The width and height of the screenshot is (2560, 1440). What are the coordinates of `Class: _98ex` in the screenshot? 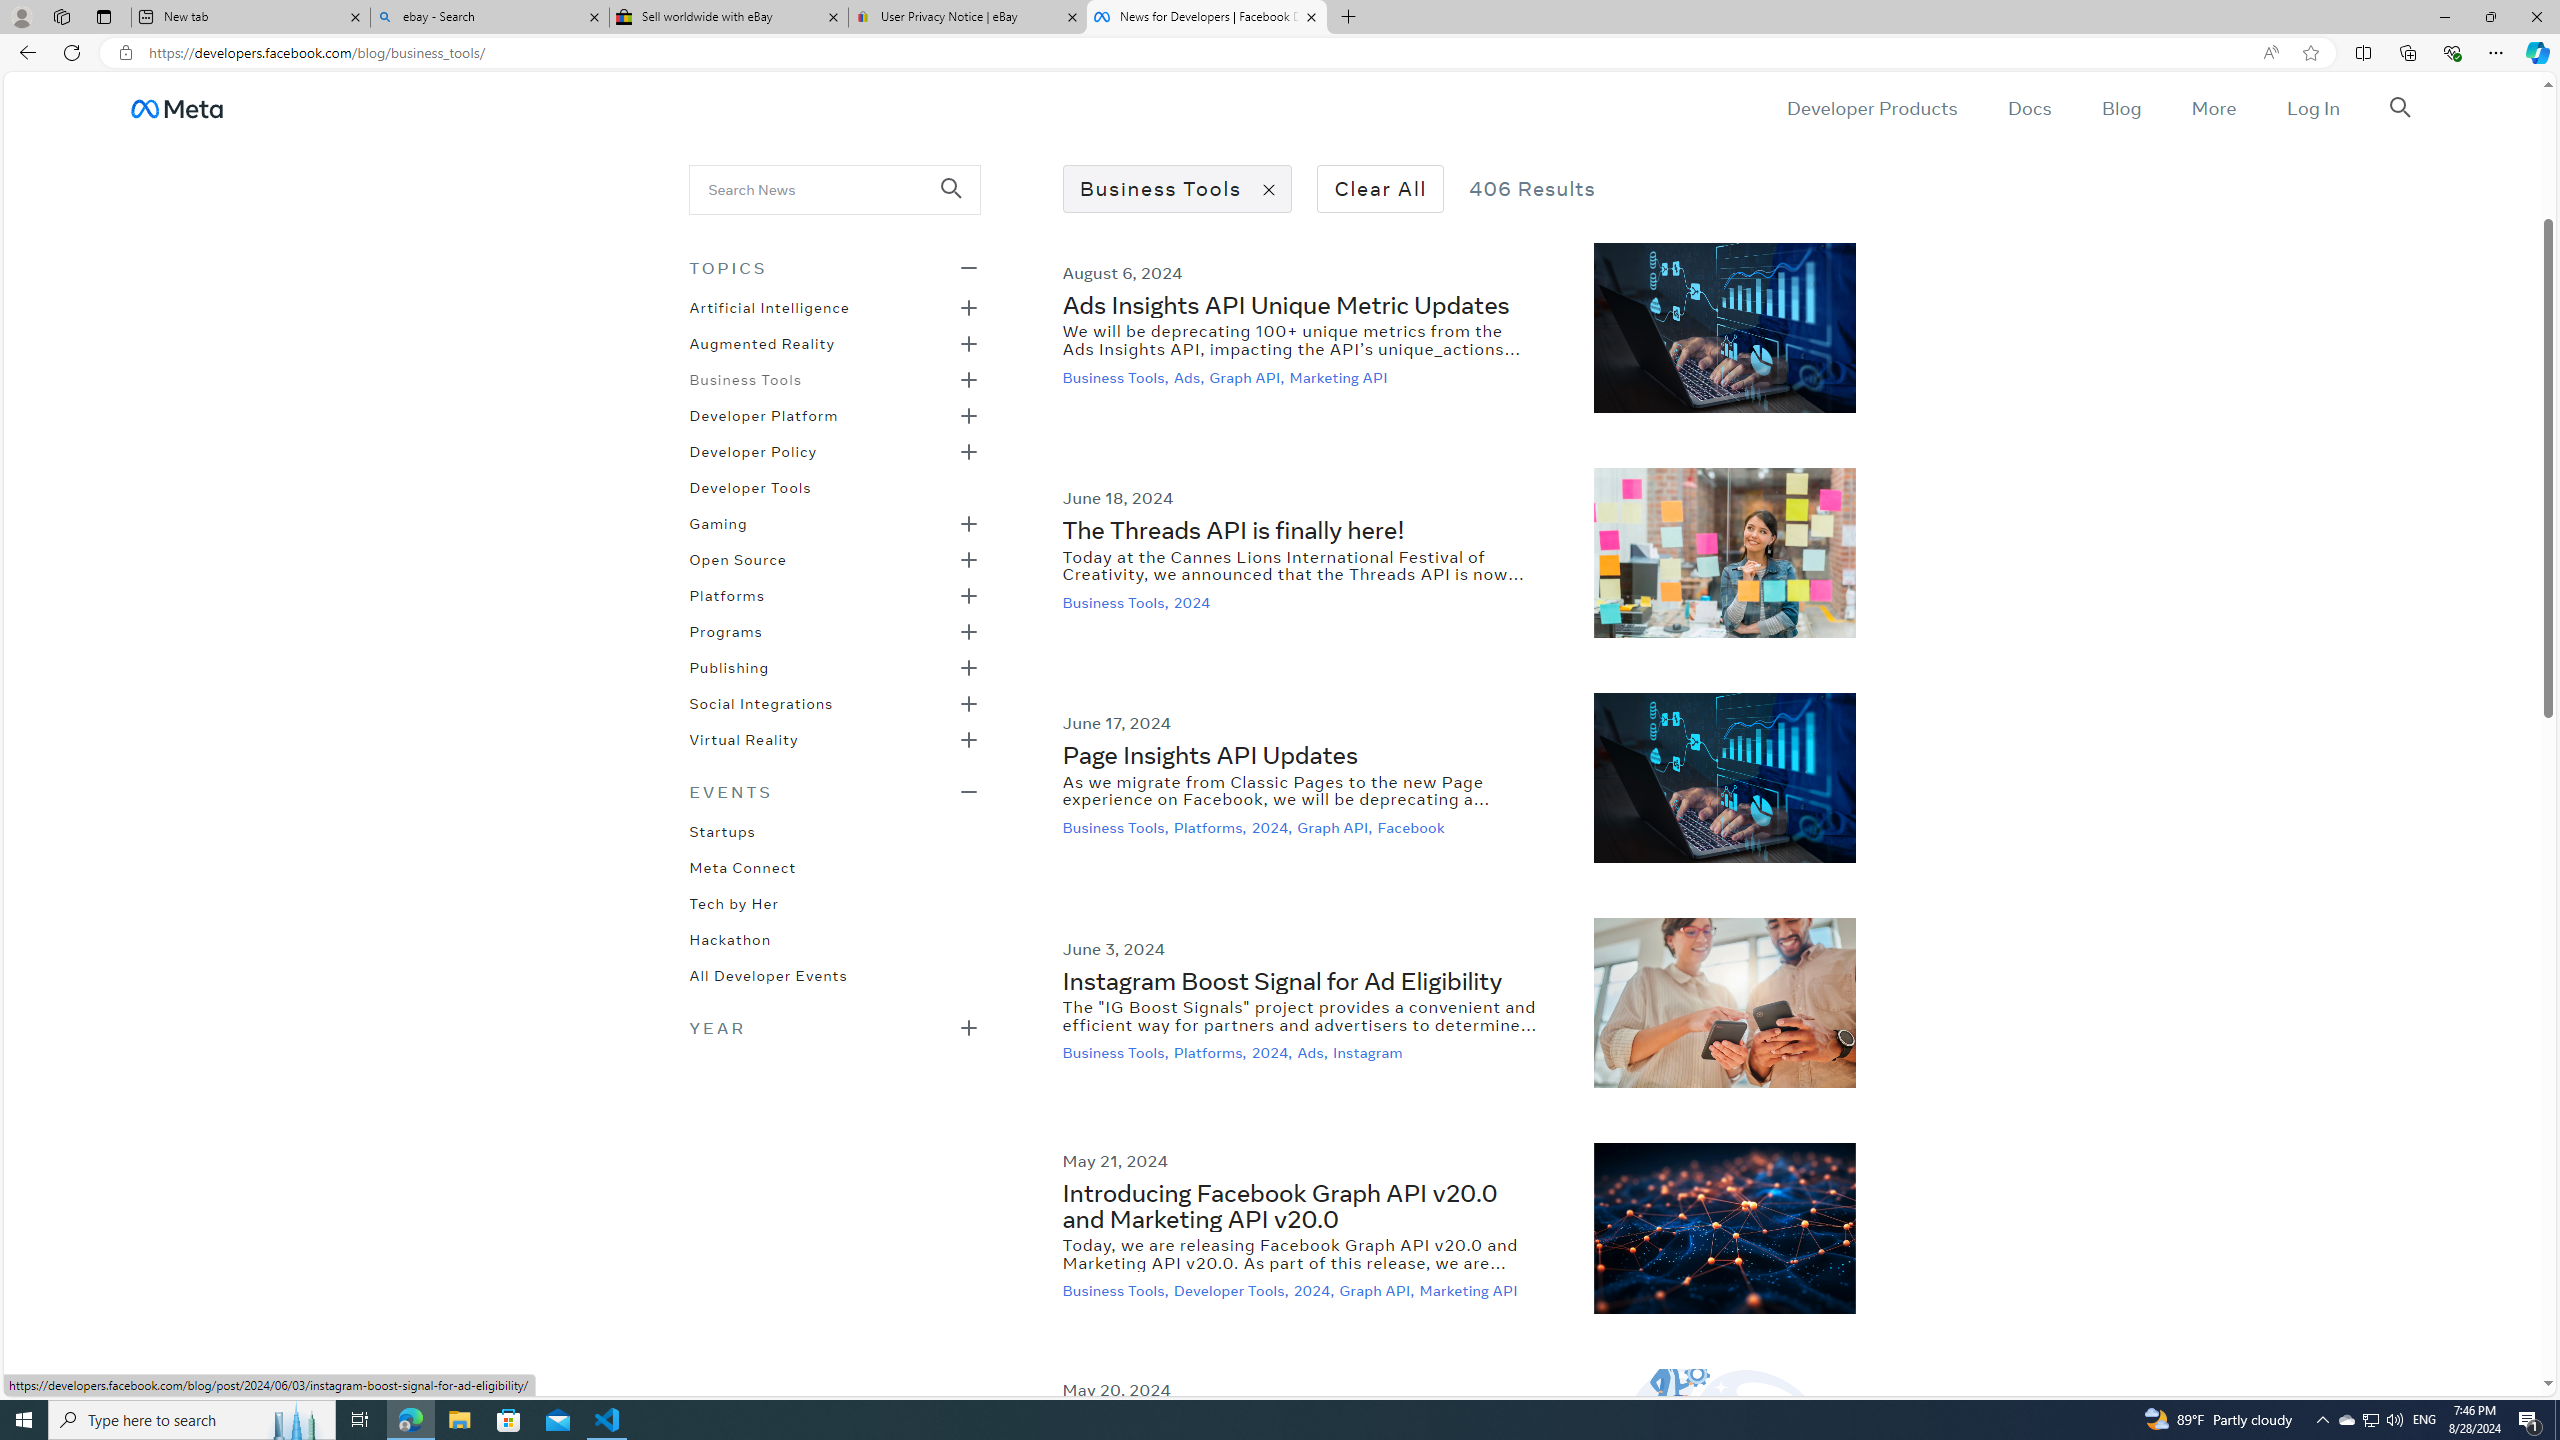 It's located at (834, 981).